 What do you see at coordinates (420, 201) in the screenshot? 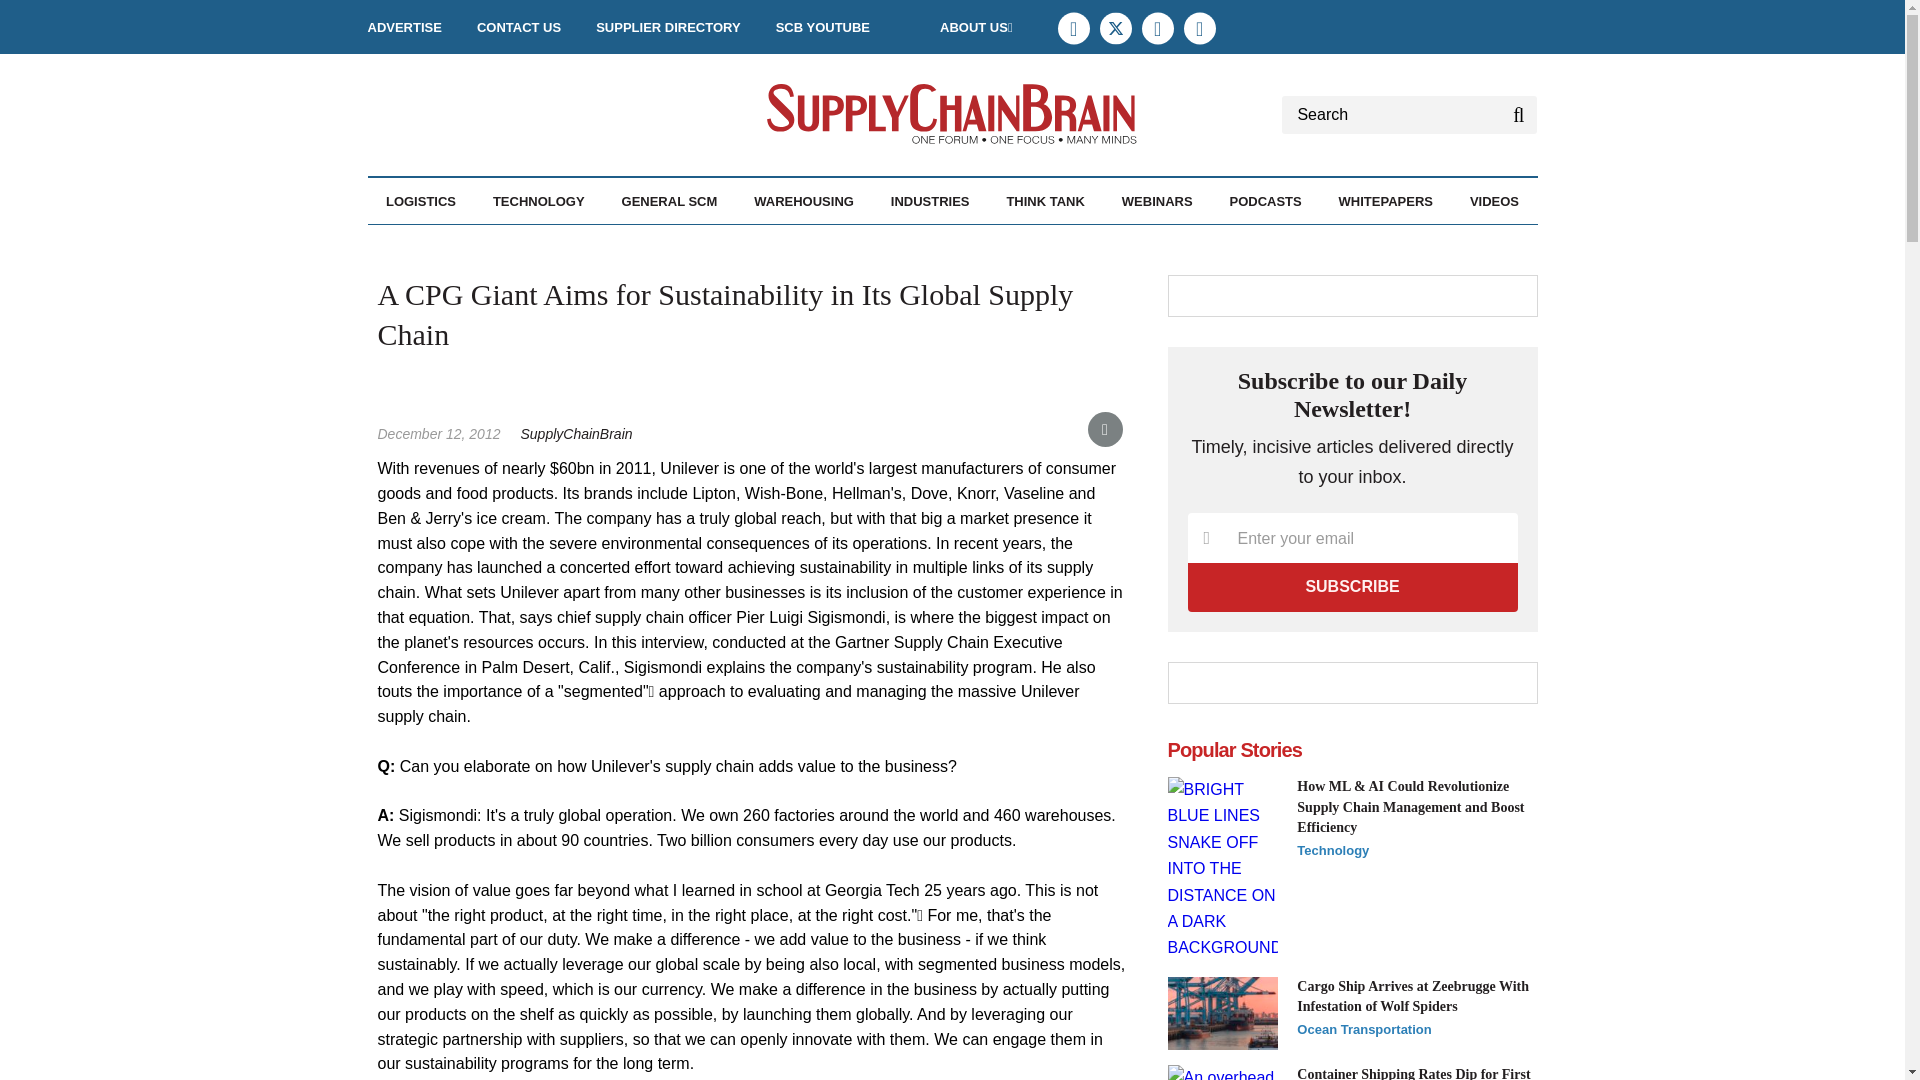
I see `LOGISTICS` at bounding box center [420, 201].